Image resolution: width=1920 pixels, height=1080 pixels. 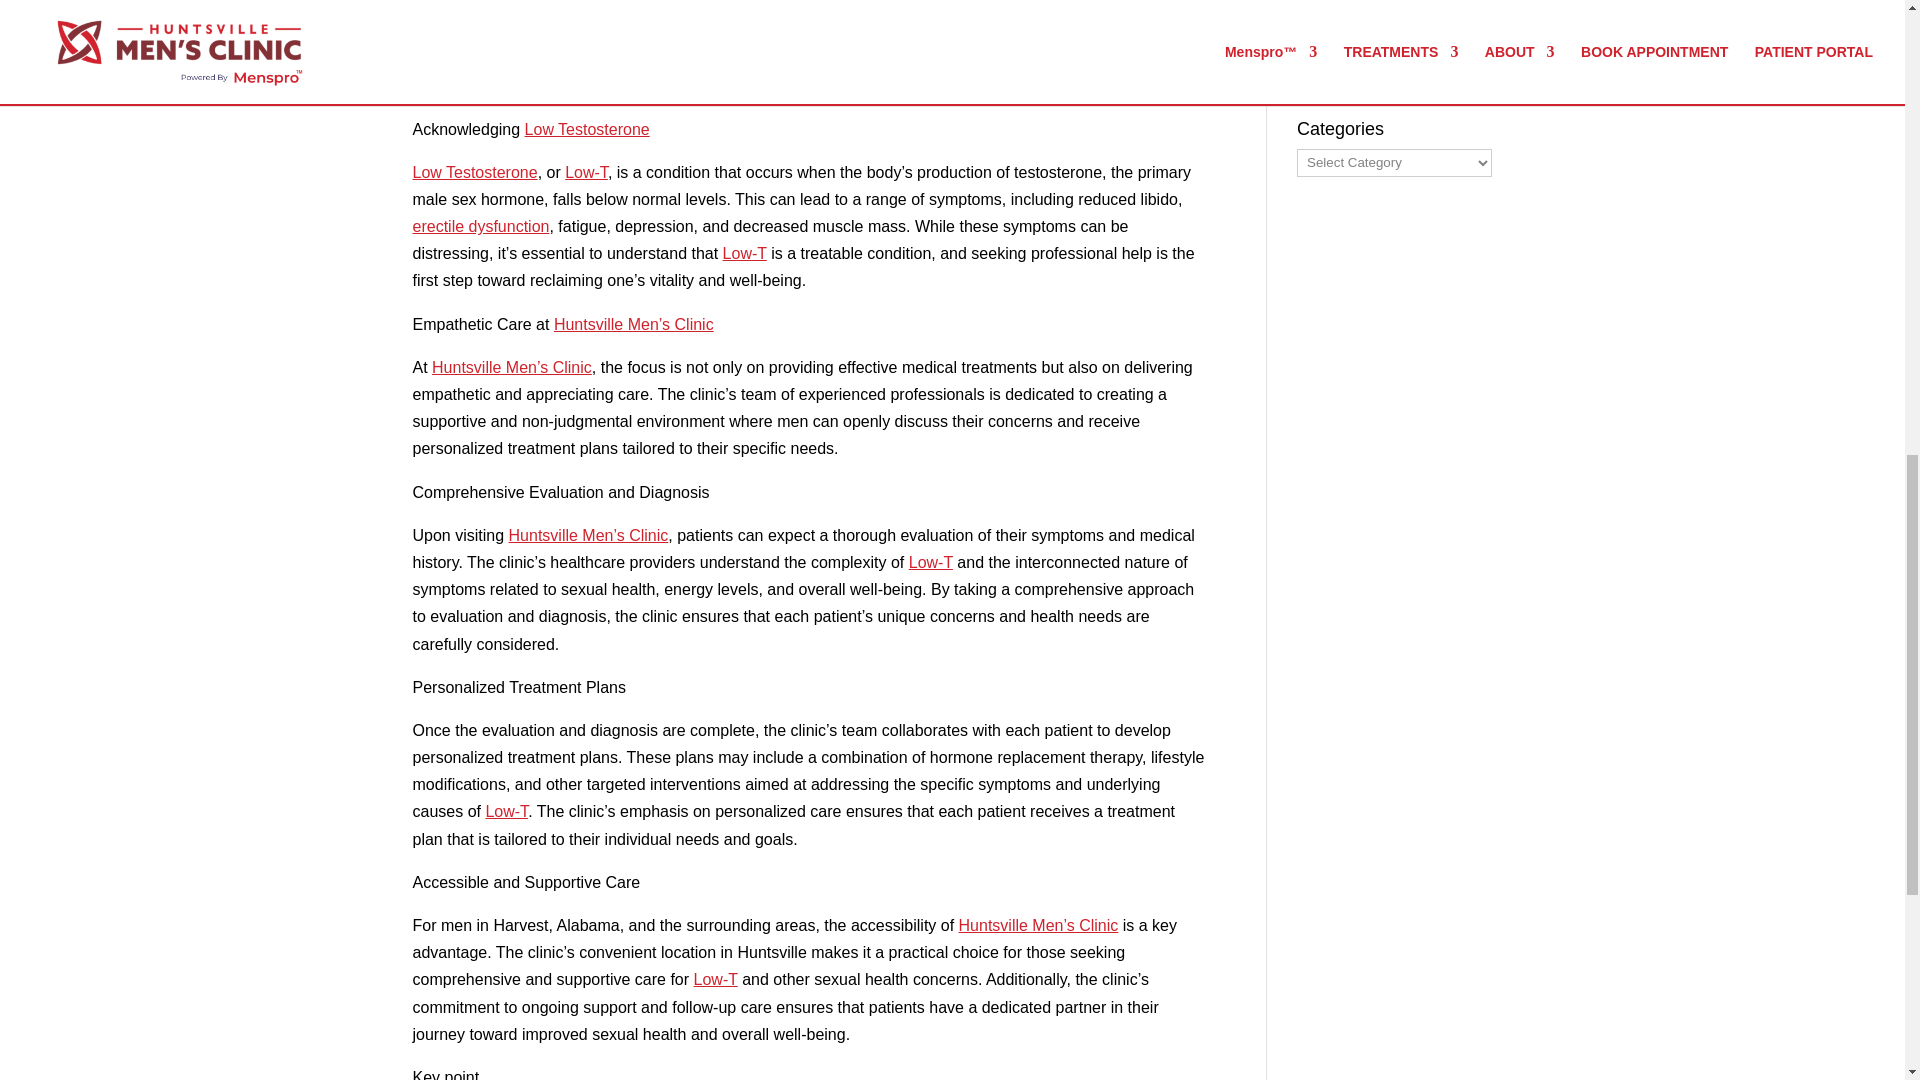 I want to click on LOW-T LINK, so click(x=626, y=6).